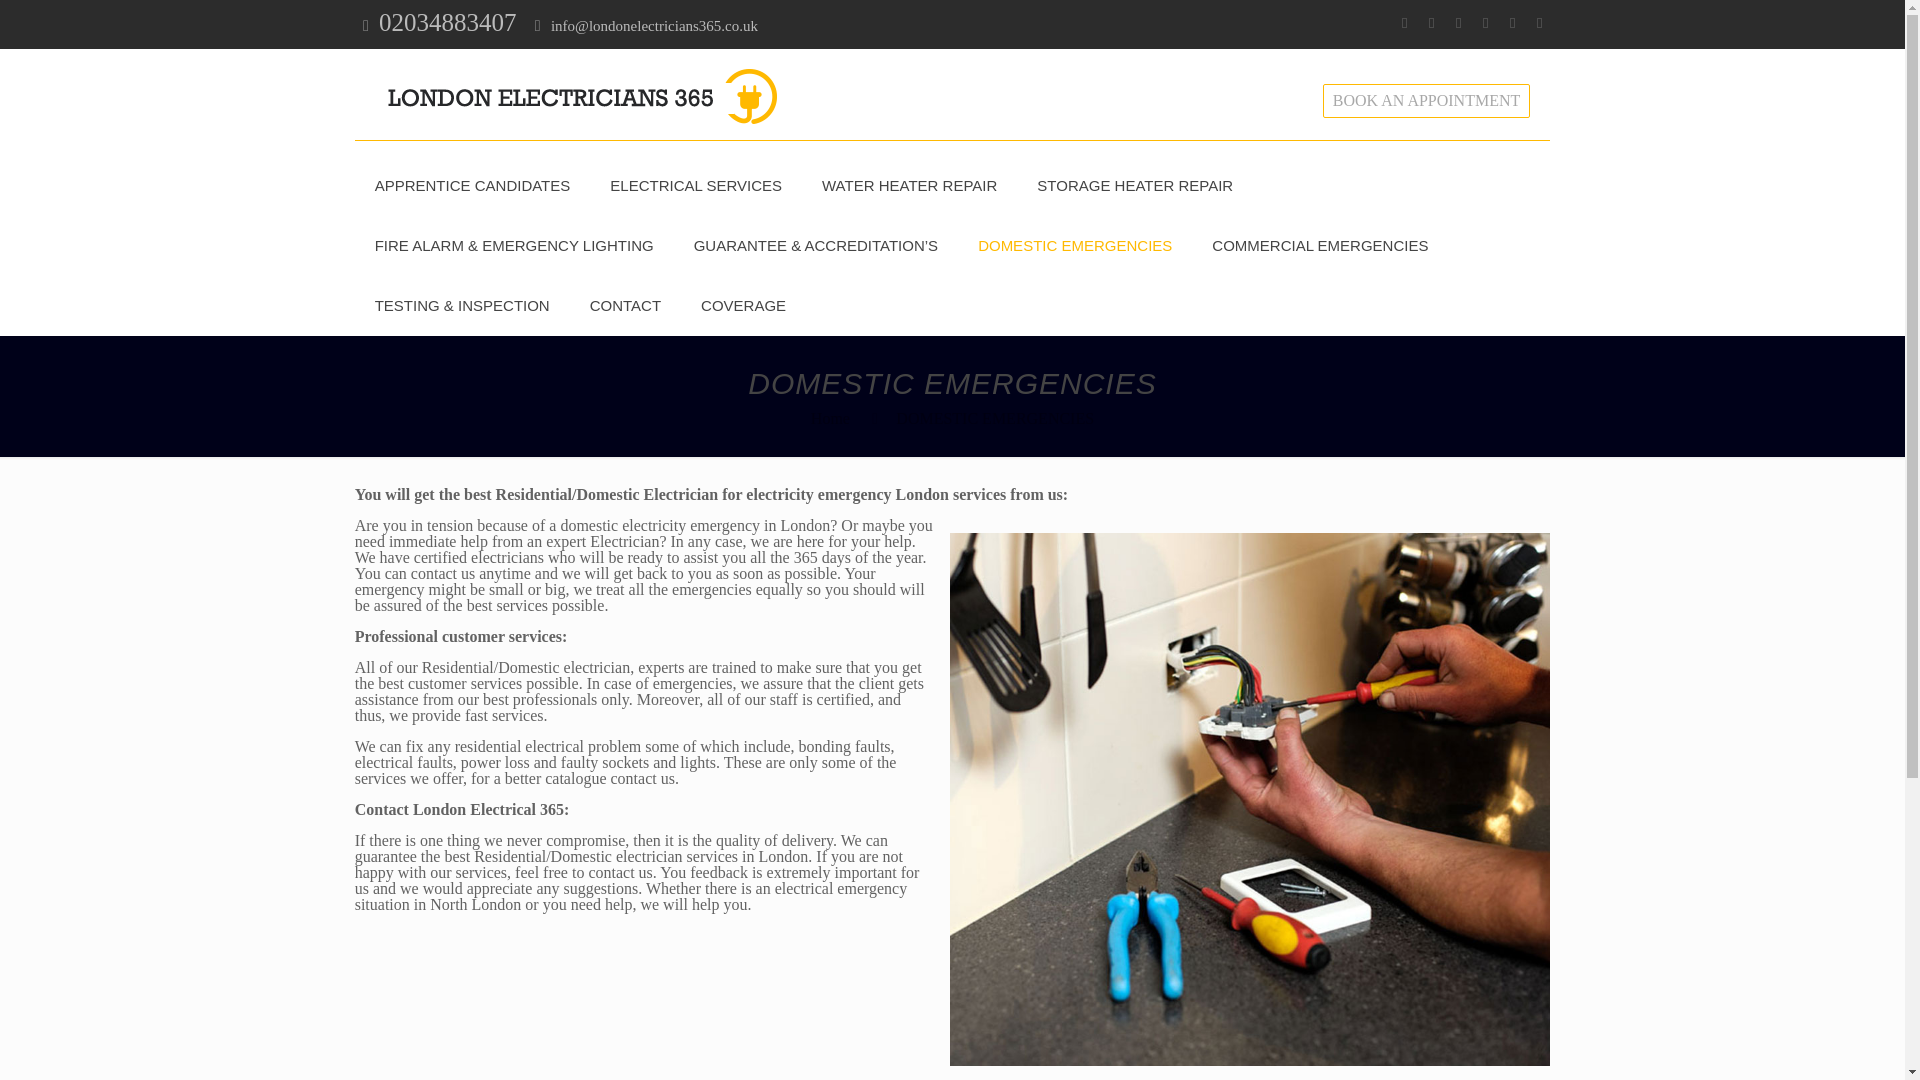 Image resolution: width=1920 pixels, height=1080 pixels. I want to click on STORAGE HEATER REPAIR, so click(1135, 186).